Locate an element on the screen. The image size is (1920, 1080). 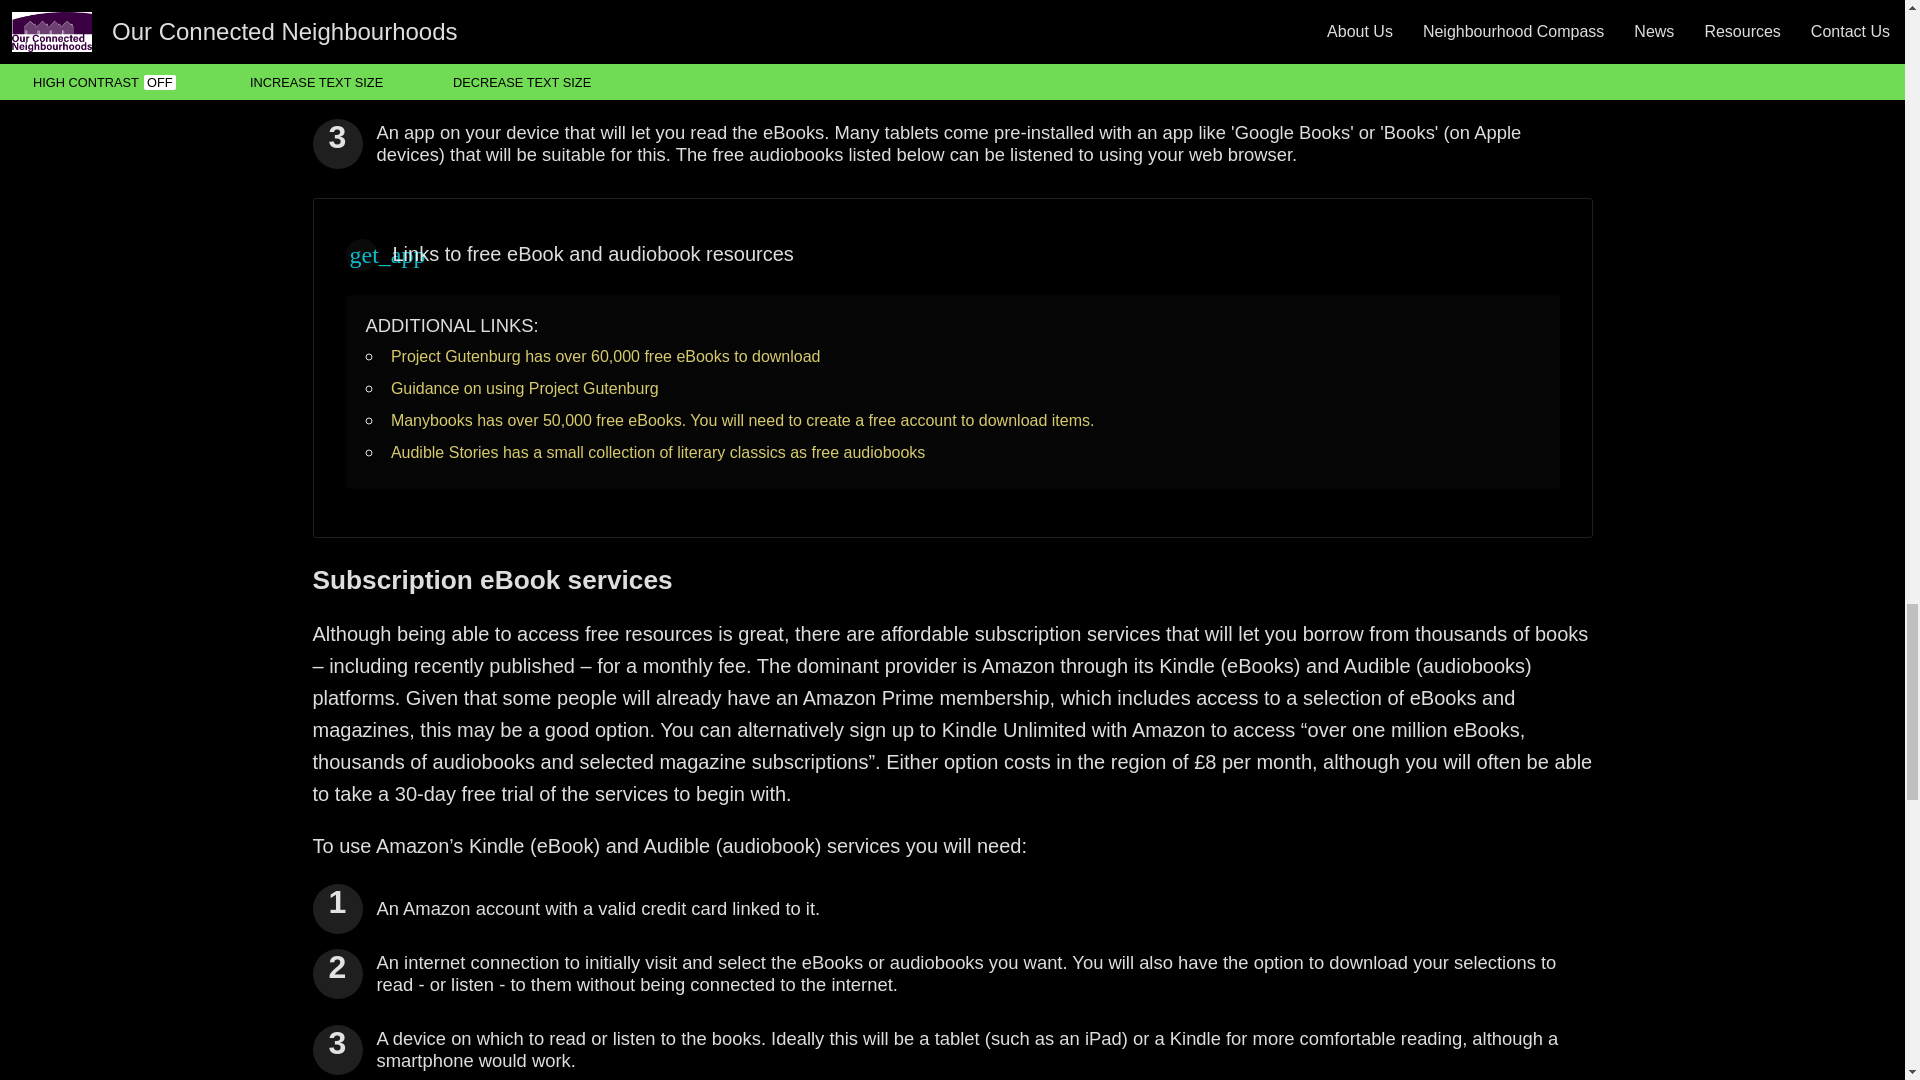
Project Gutenburg has over 60,000 free eBooks to download is located at coordinates (606, 356).